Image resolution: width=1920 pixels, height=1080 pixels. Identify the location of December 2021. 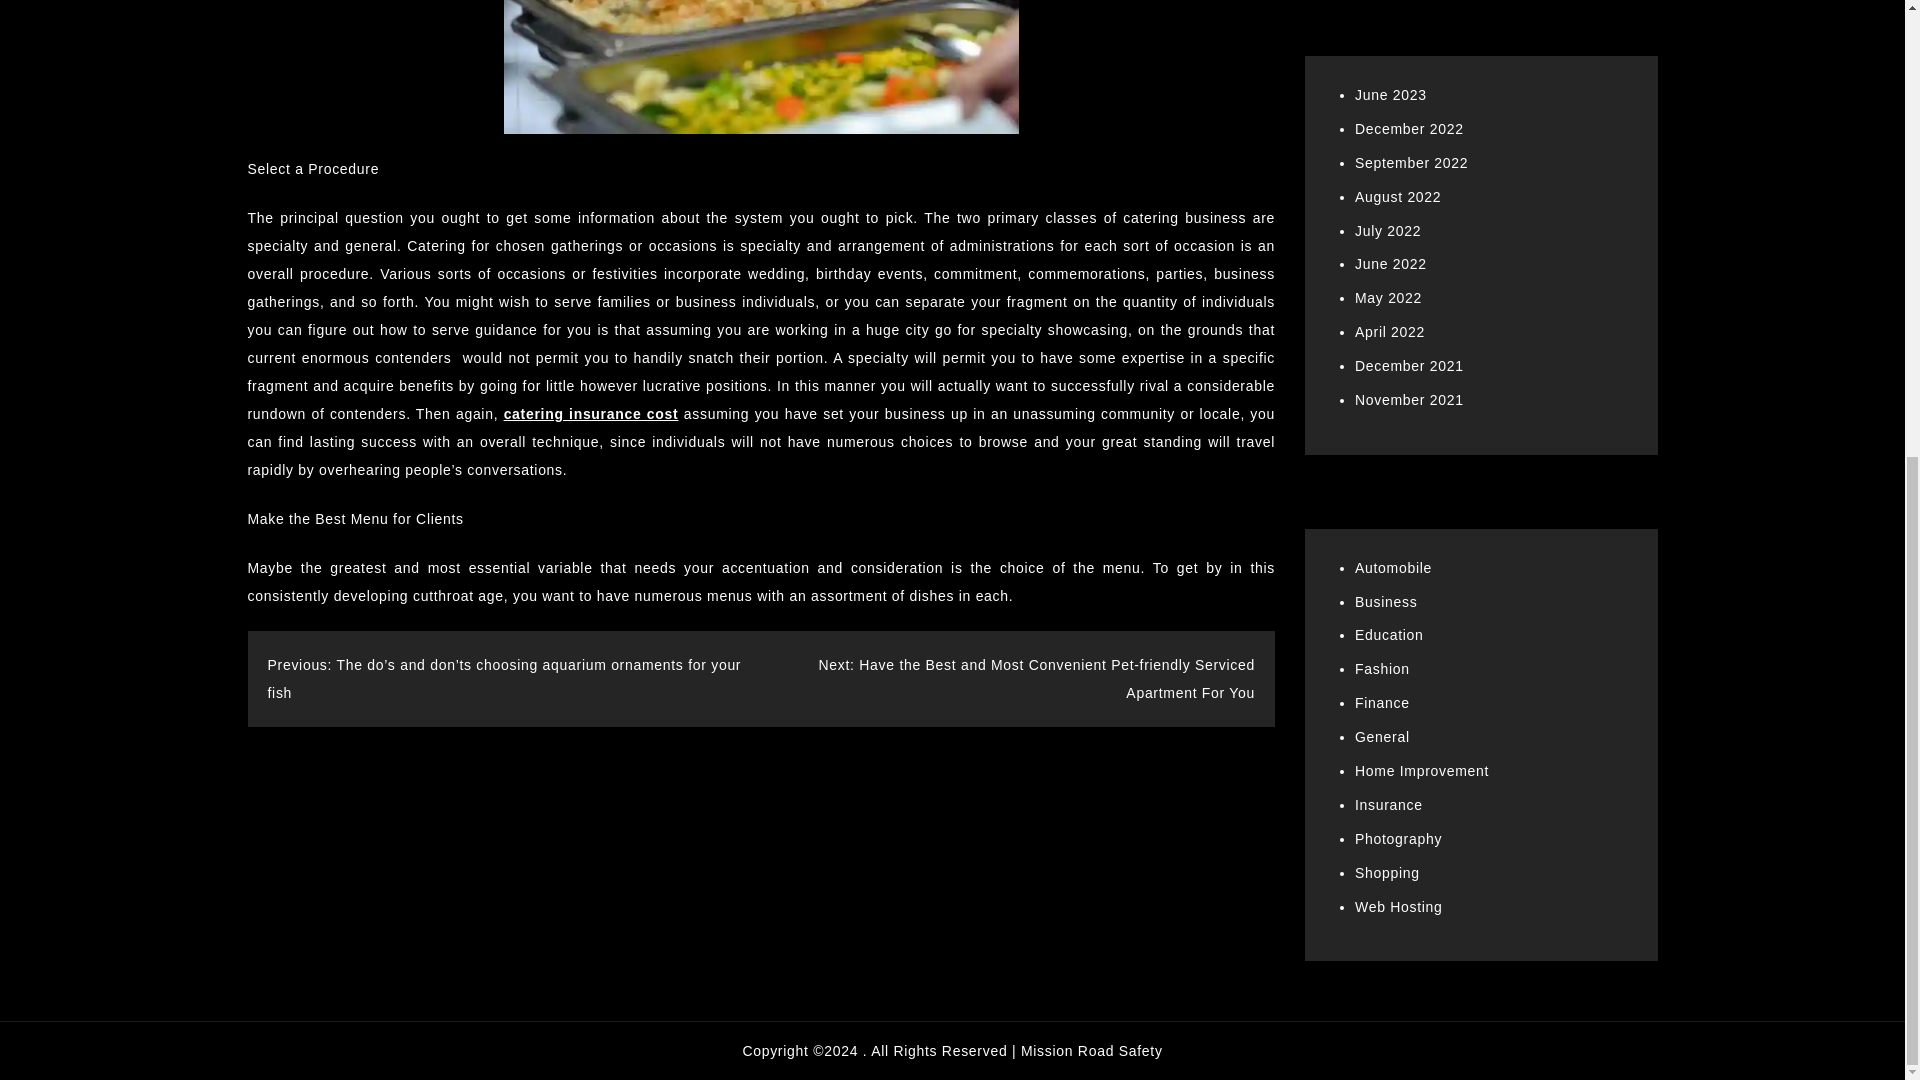
(1409, 365).